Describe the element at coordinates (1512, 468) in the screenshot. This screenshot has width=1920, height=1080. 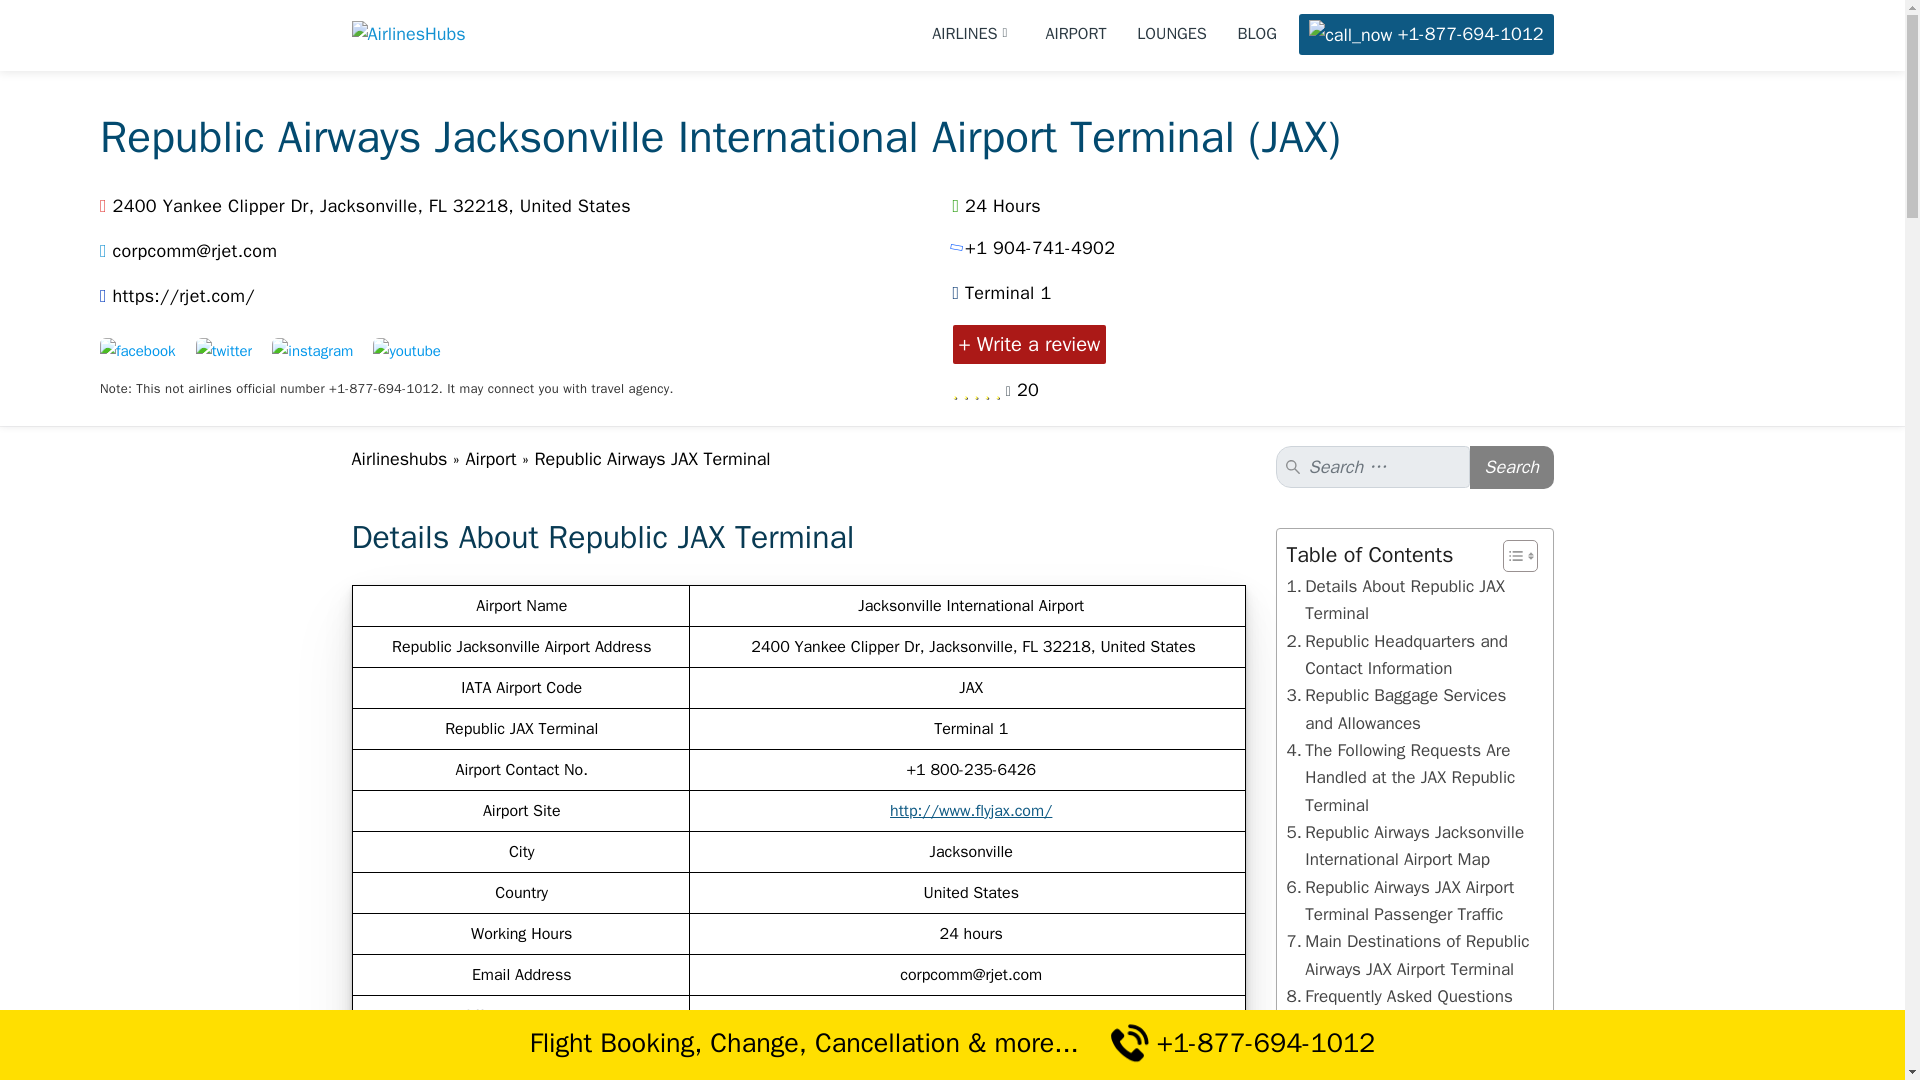
I see `Search` at that location.